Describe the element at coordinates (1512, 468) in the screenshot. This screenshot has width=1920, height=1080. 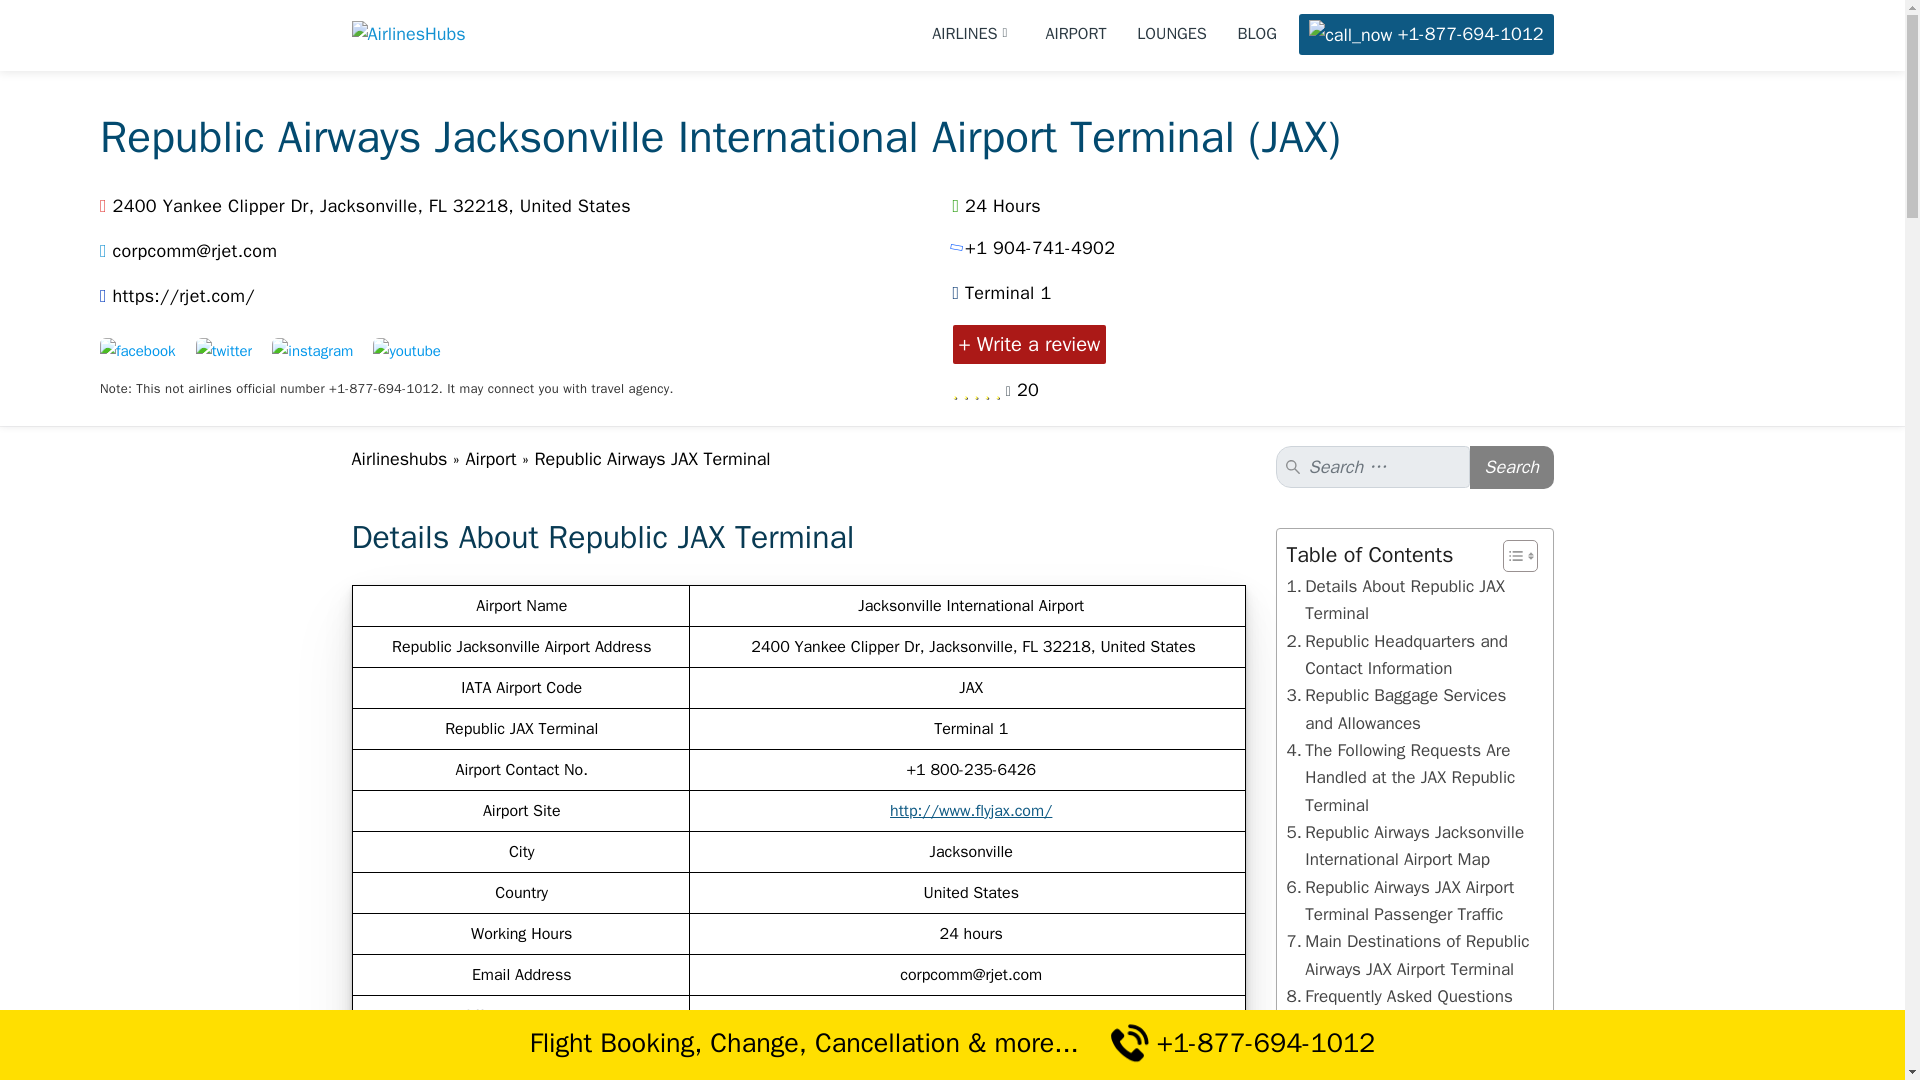
I see `Search` at that location.